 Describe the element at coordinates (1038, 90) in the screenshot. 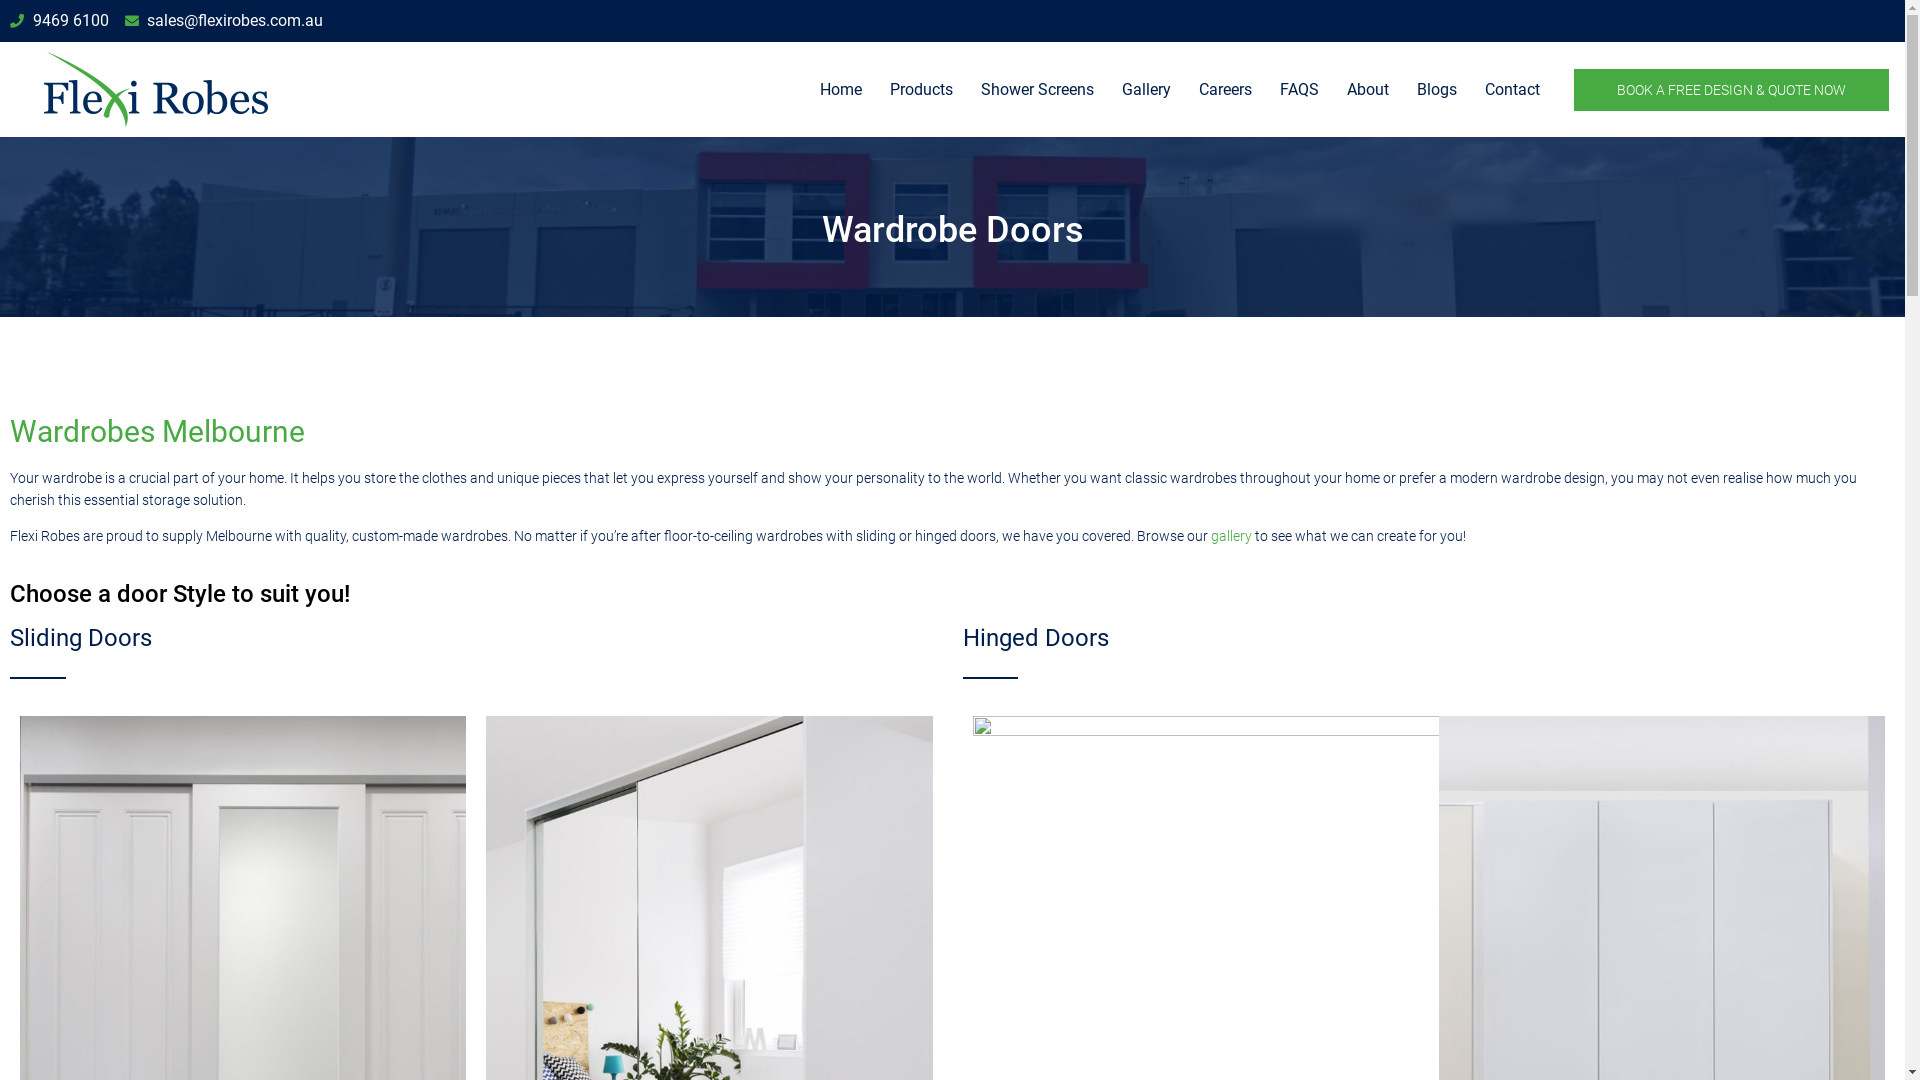

I see `Shower Screens` at that location.